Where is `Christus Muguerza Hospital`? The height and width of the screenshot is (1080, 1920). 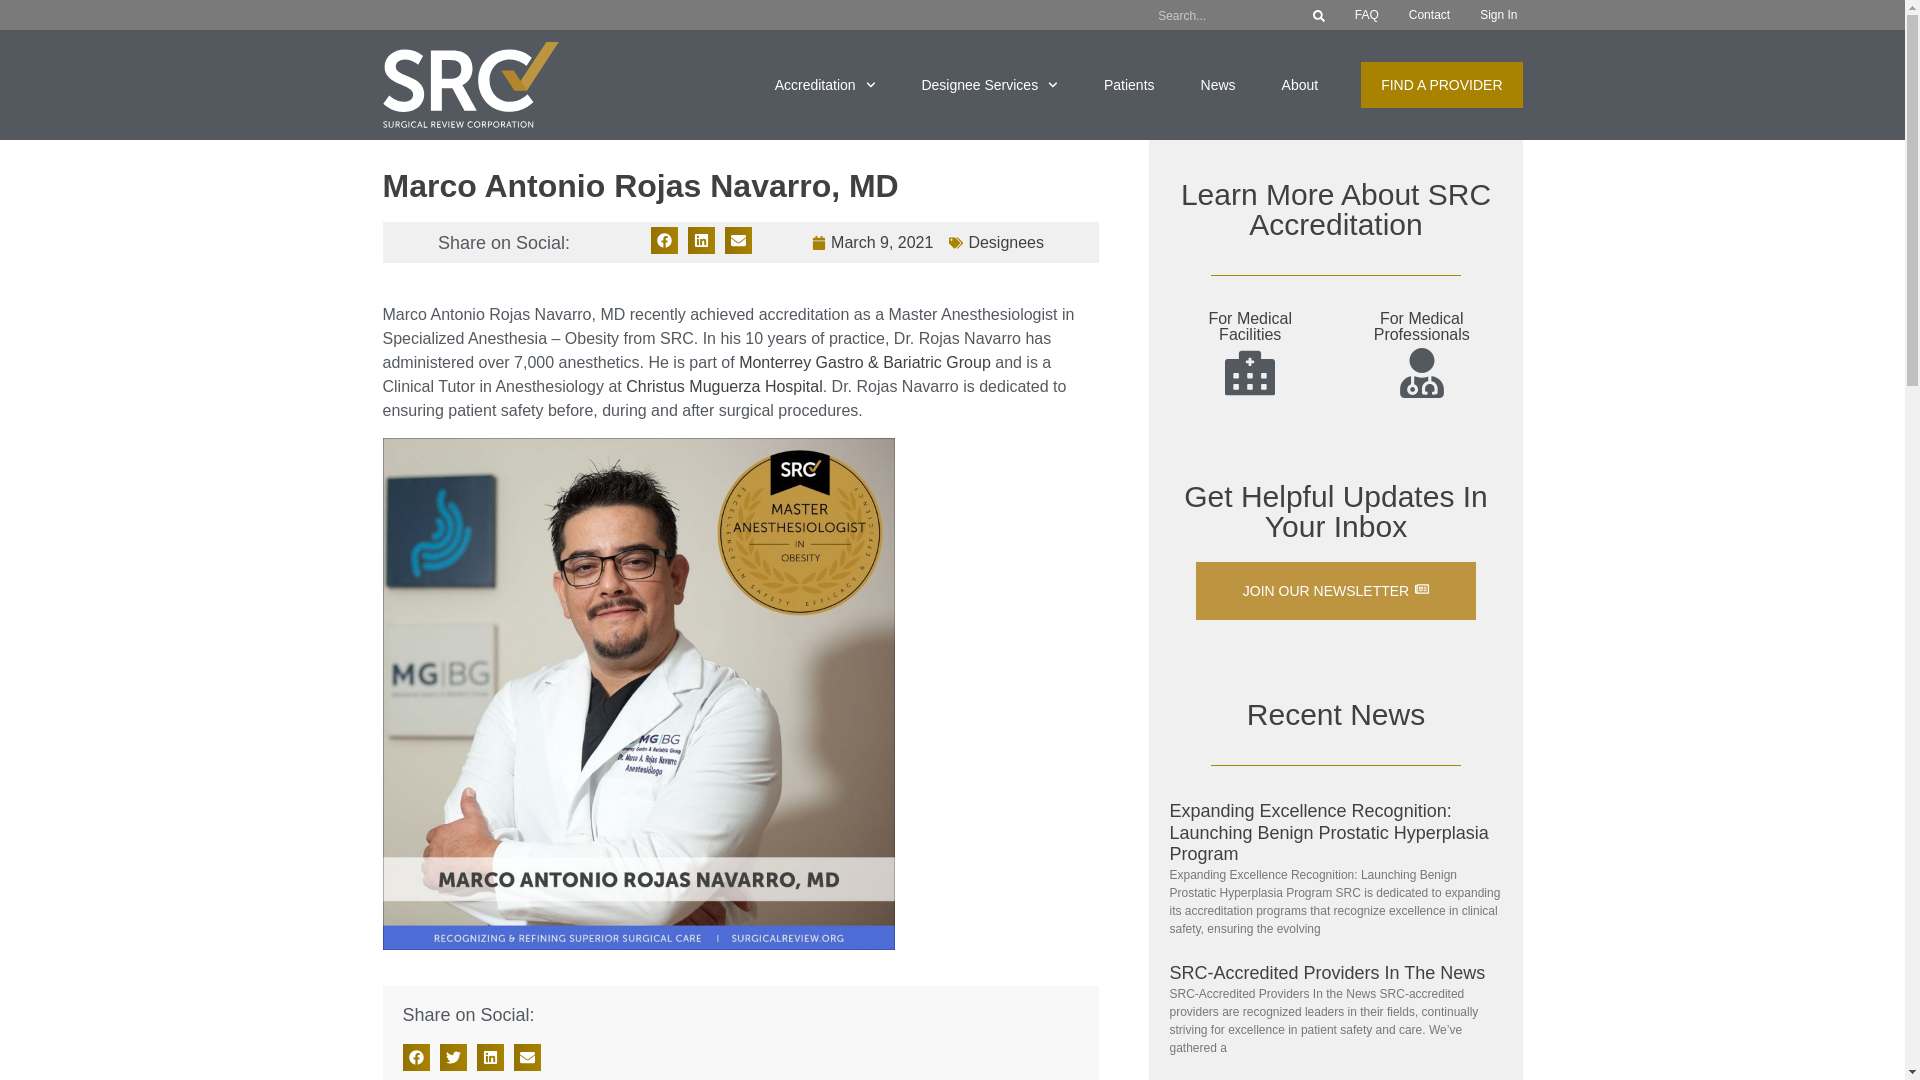
Christus Muguerza Hospital is located at coordinates (724, 386).